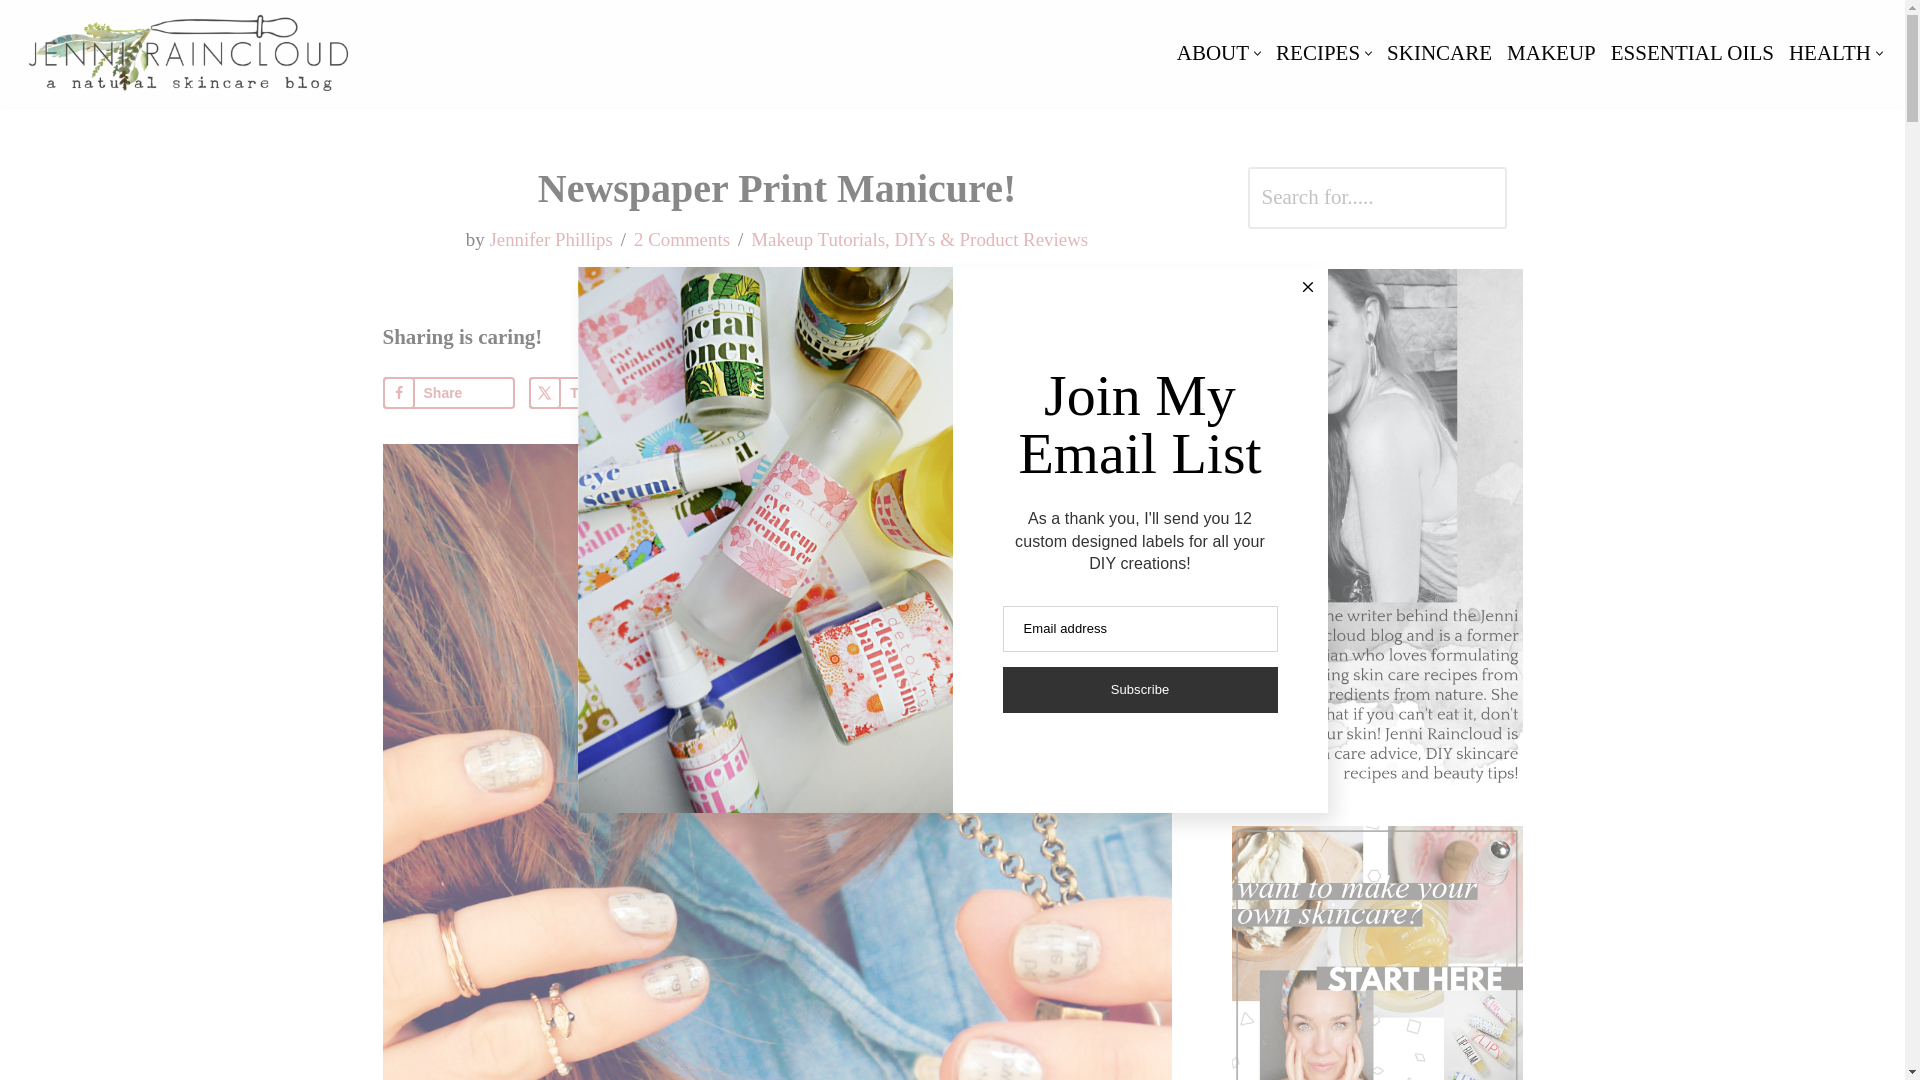 The width and height of the screenshot is (1920, 1080). Describe the element at coordinates (1551, 53) in the screenshot. I see `MAKEUP` at that location.